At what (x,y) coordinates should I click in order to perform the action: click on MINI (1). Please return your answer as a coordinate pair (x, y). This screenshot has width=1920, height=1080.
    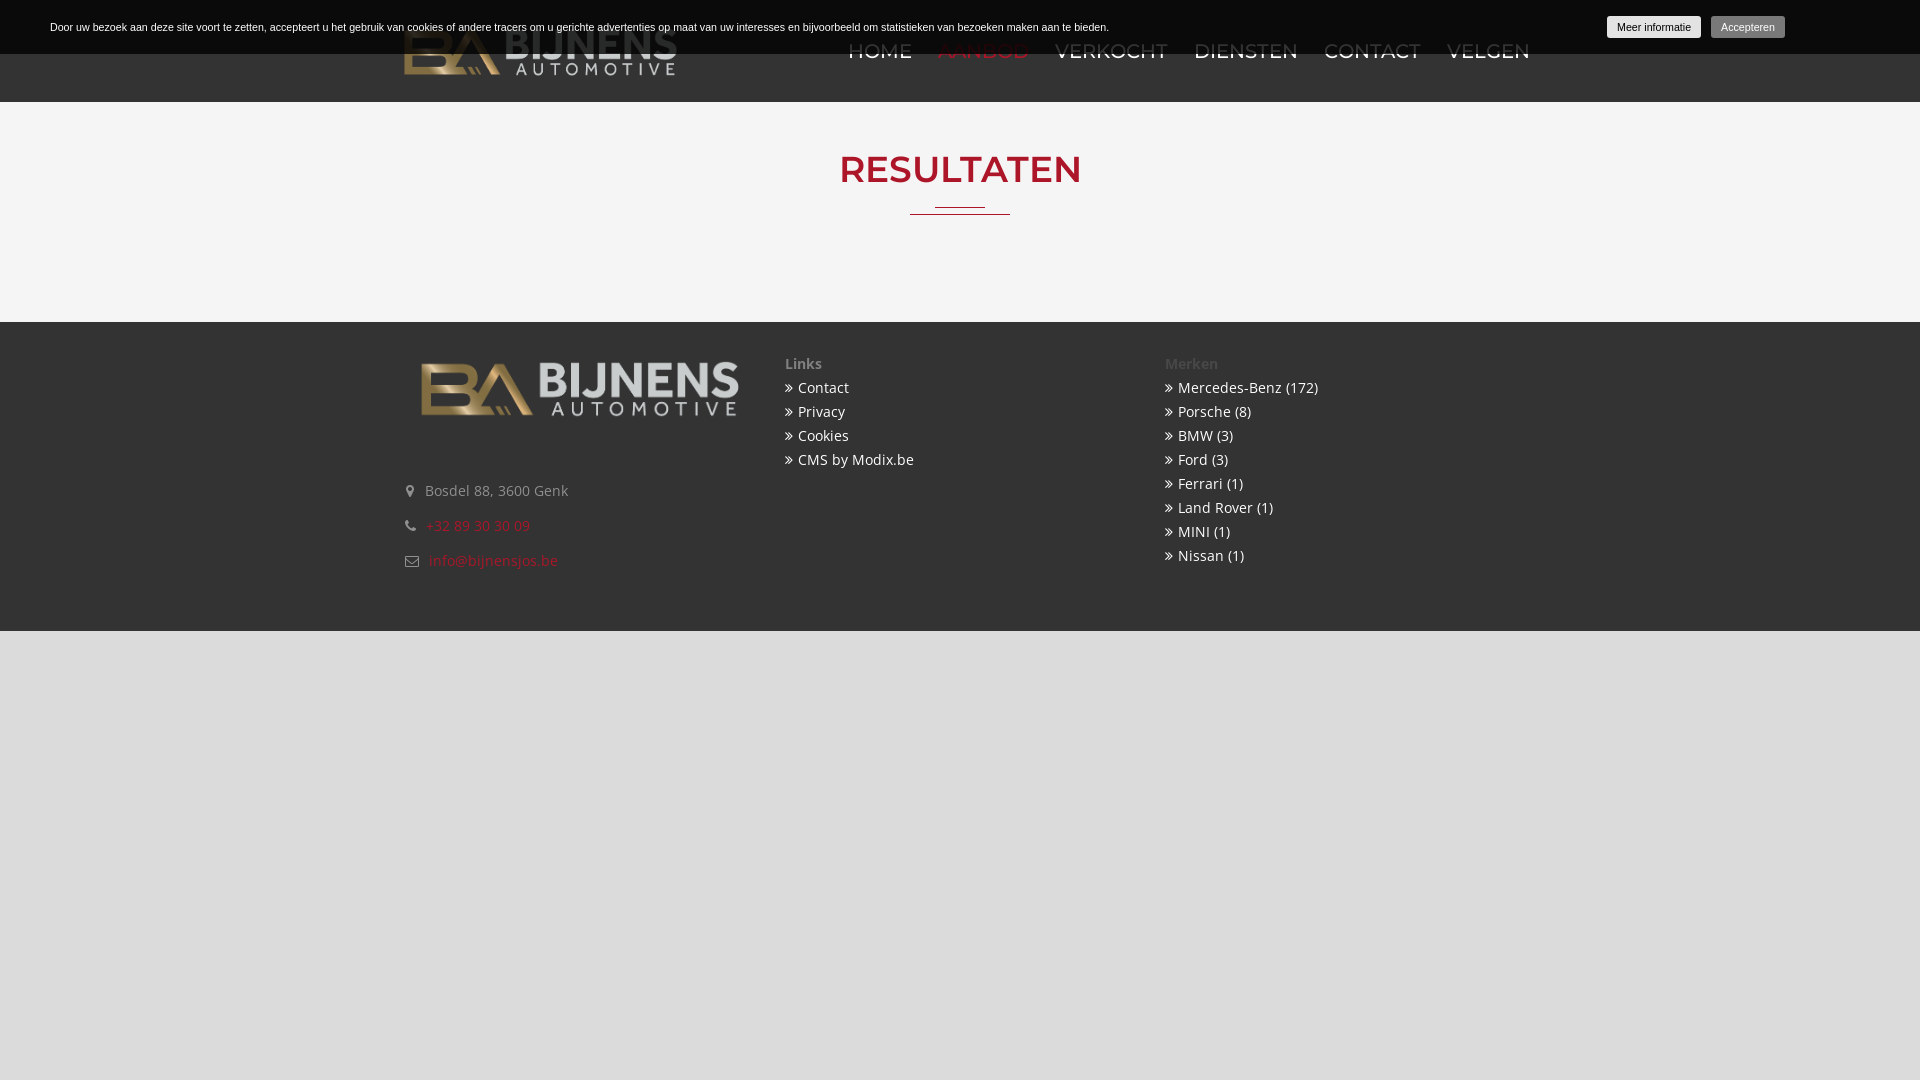
    Looking at the image, I should click on (1340, 532).